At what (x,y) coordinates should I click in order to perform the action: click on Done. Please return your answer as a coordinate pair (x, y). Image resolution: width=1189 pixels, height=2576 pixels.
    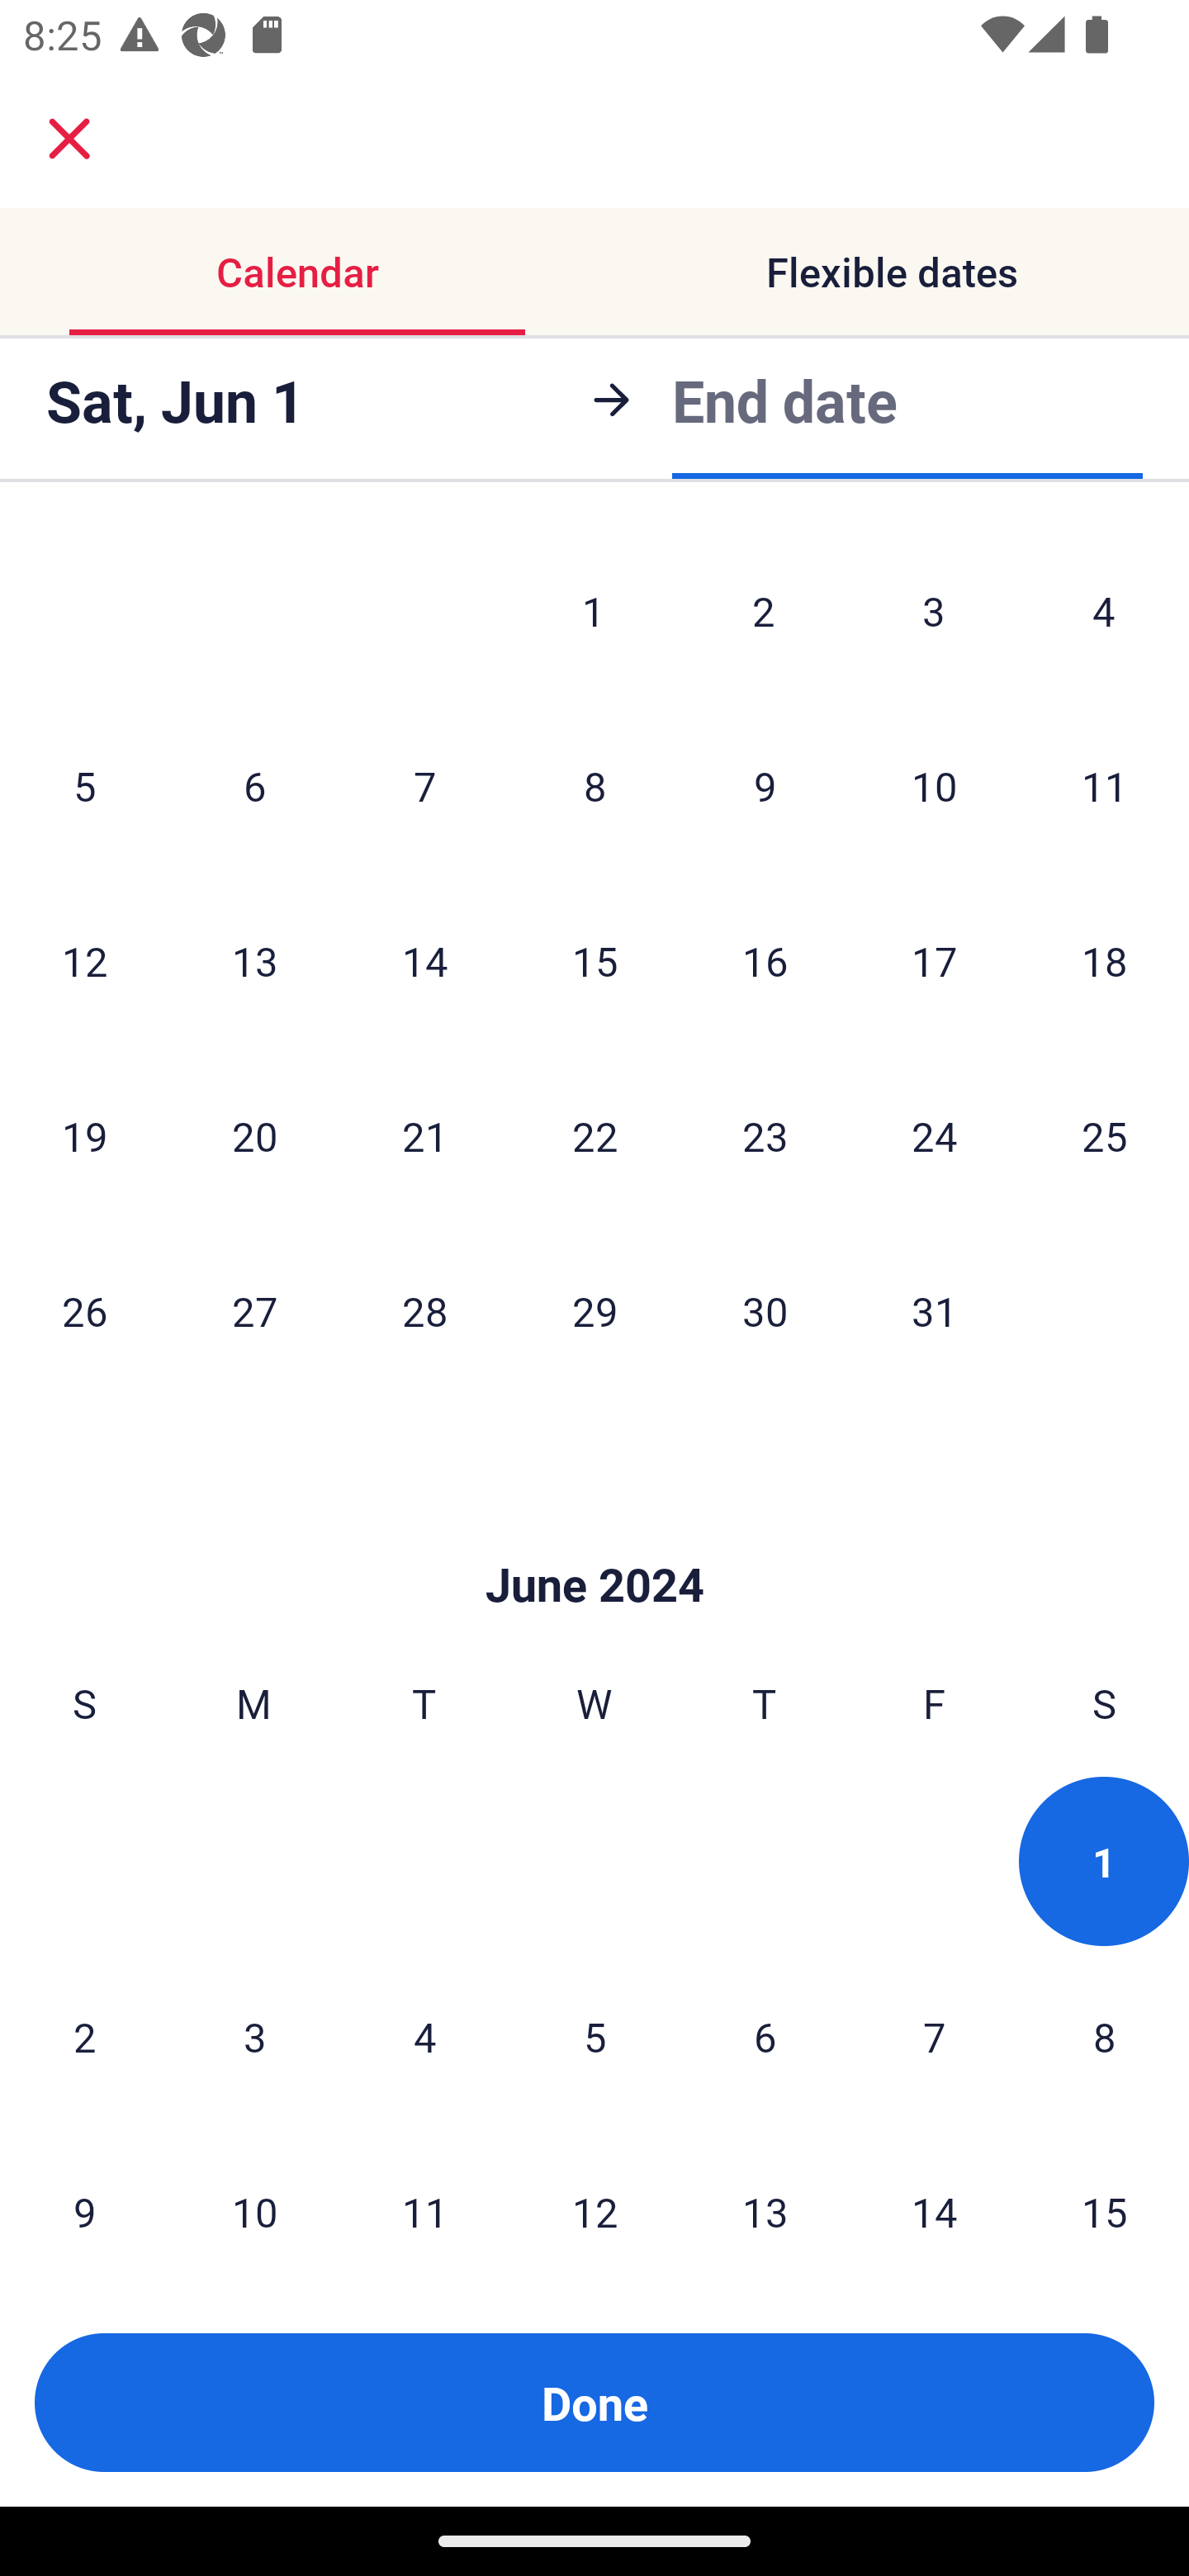
    Looking at the image, I should click on (594, 2403).